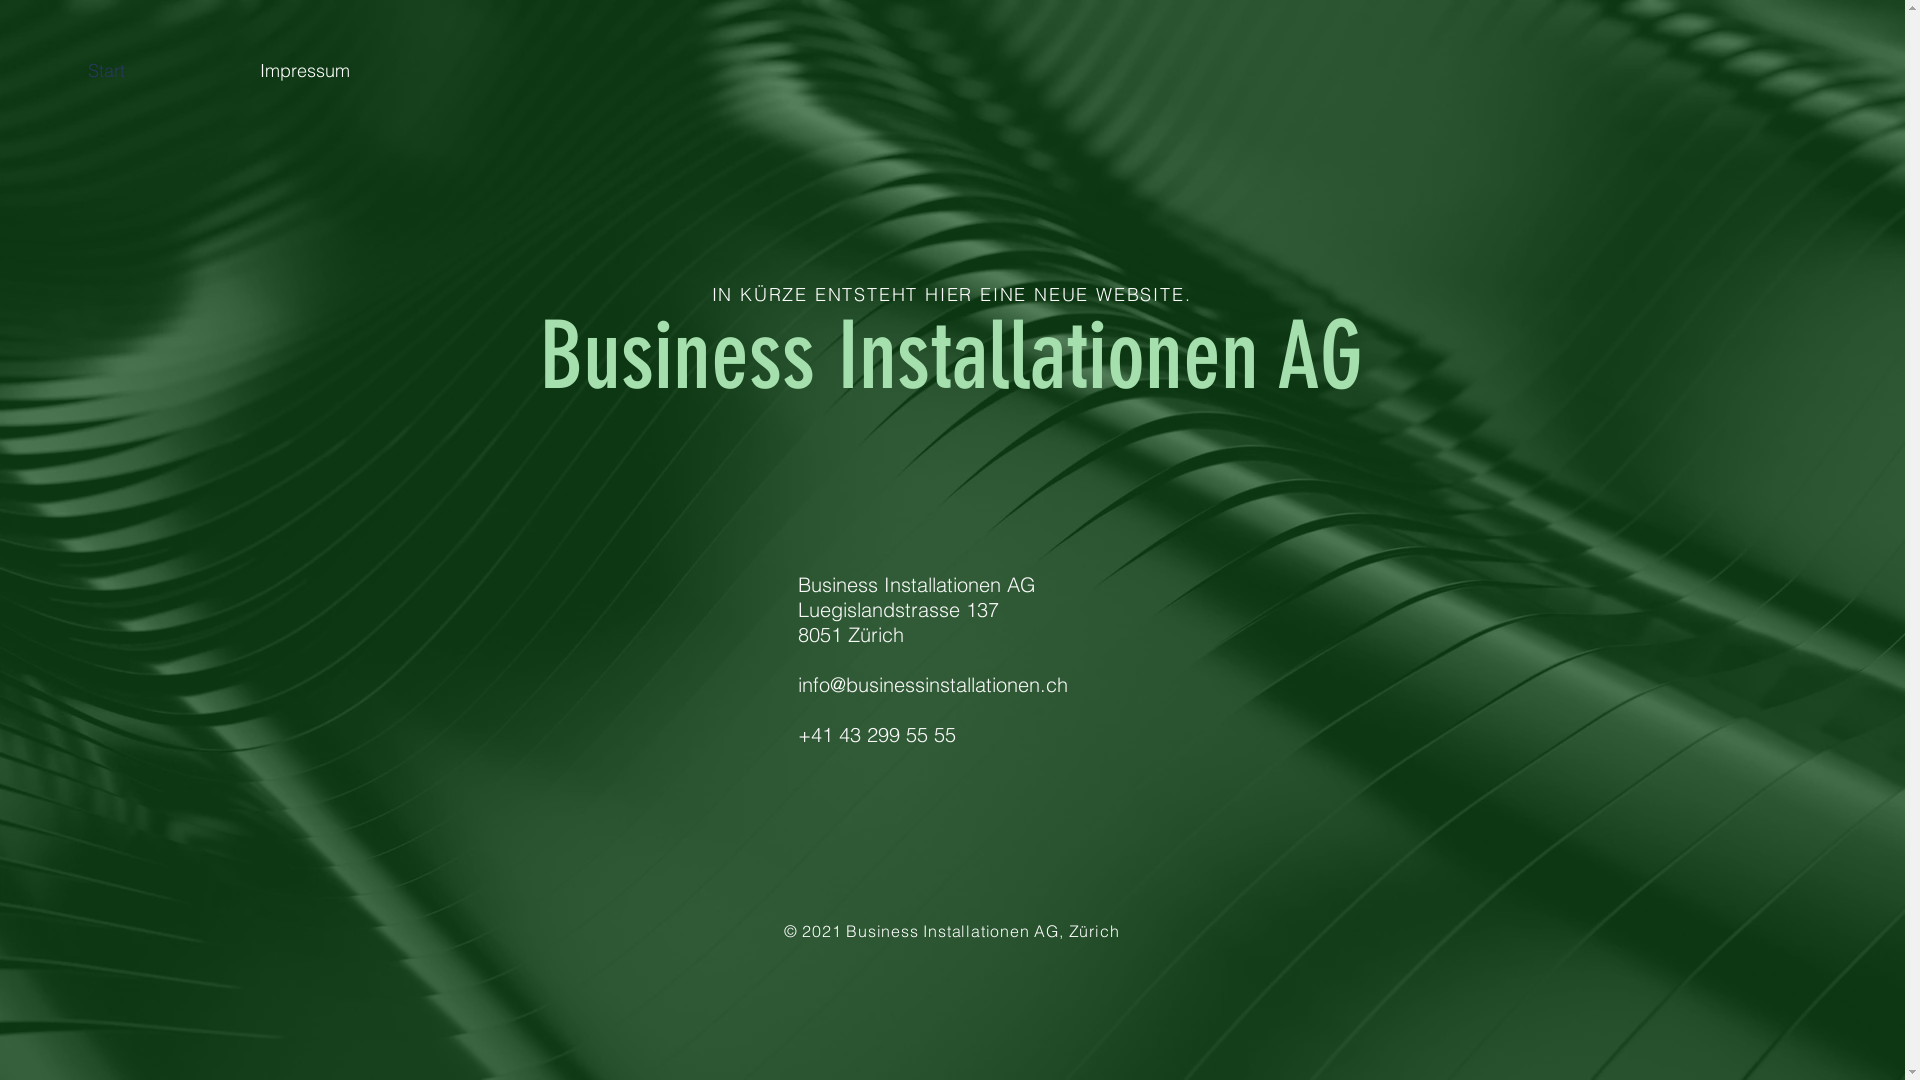 The image size is (1920, 1080). I want to click on info@businessinstallationen.ch, so click(933, 684).